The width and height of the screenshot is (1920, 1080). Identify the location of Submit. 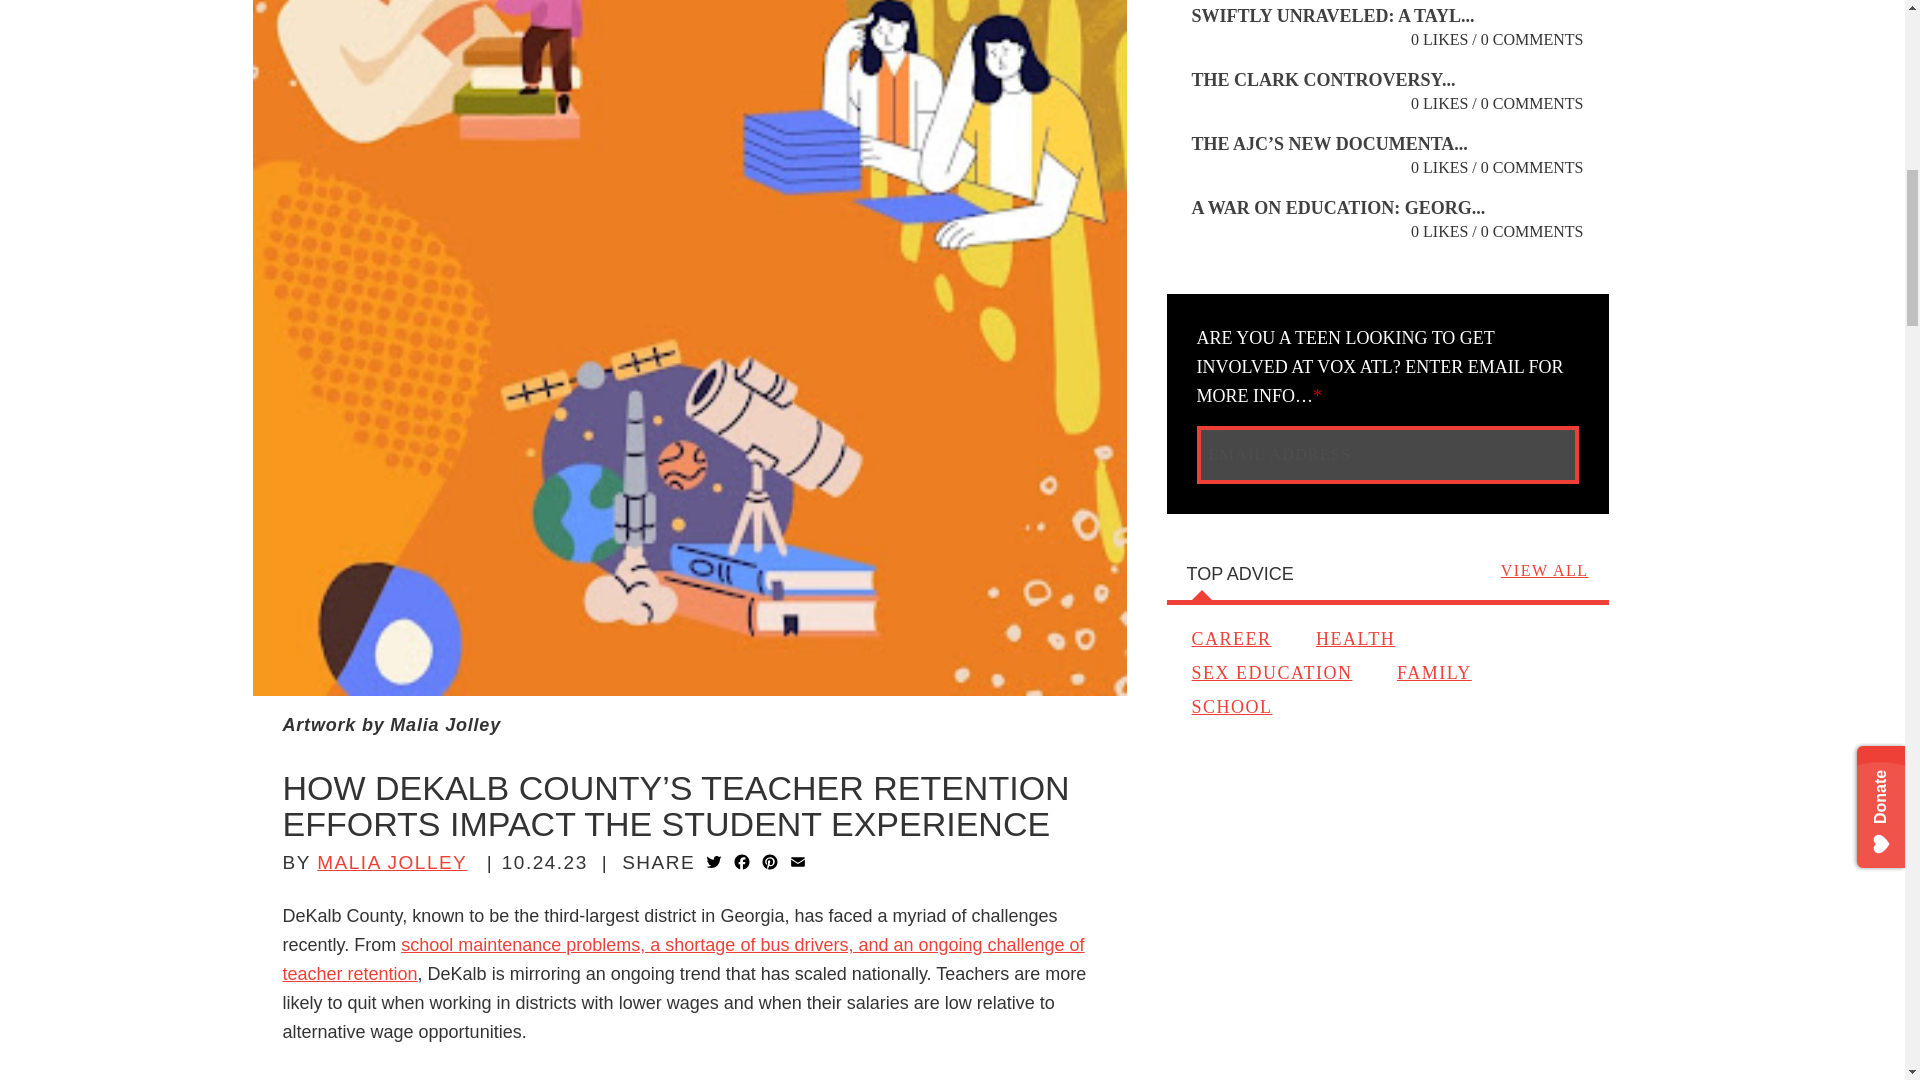
(1540, 454).